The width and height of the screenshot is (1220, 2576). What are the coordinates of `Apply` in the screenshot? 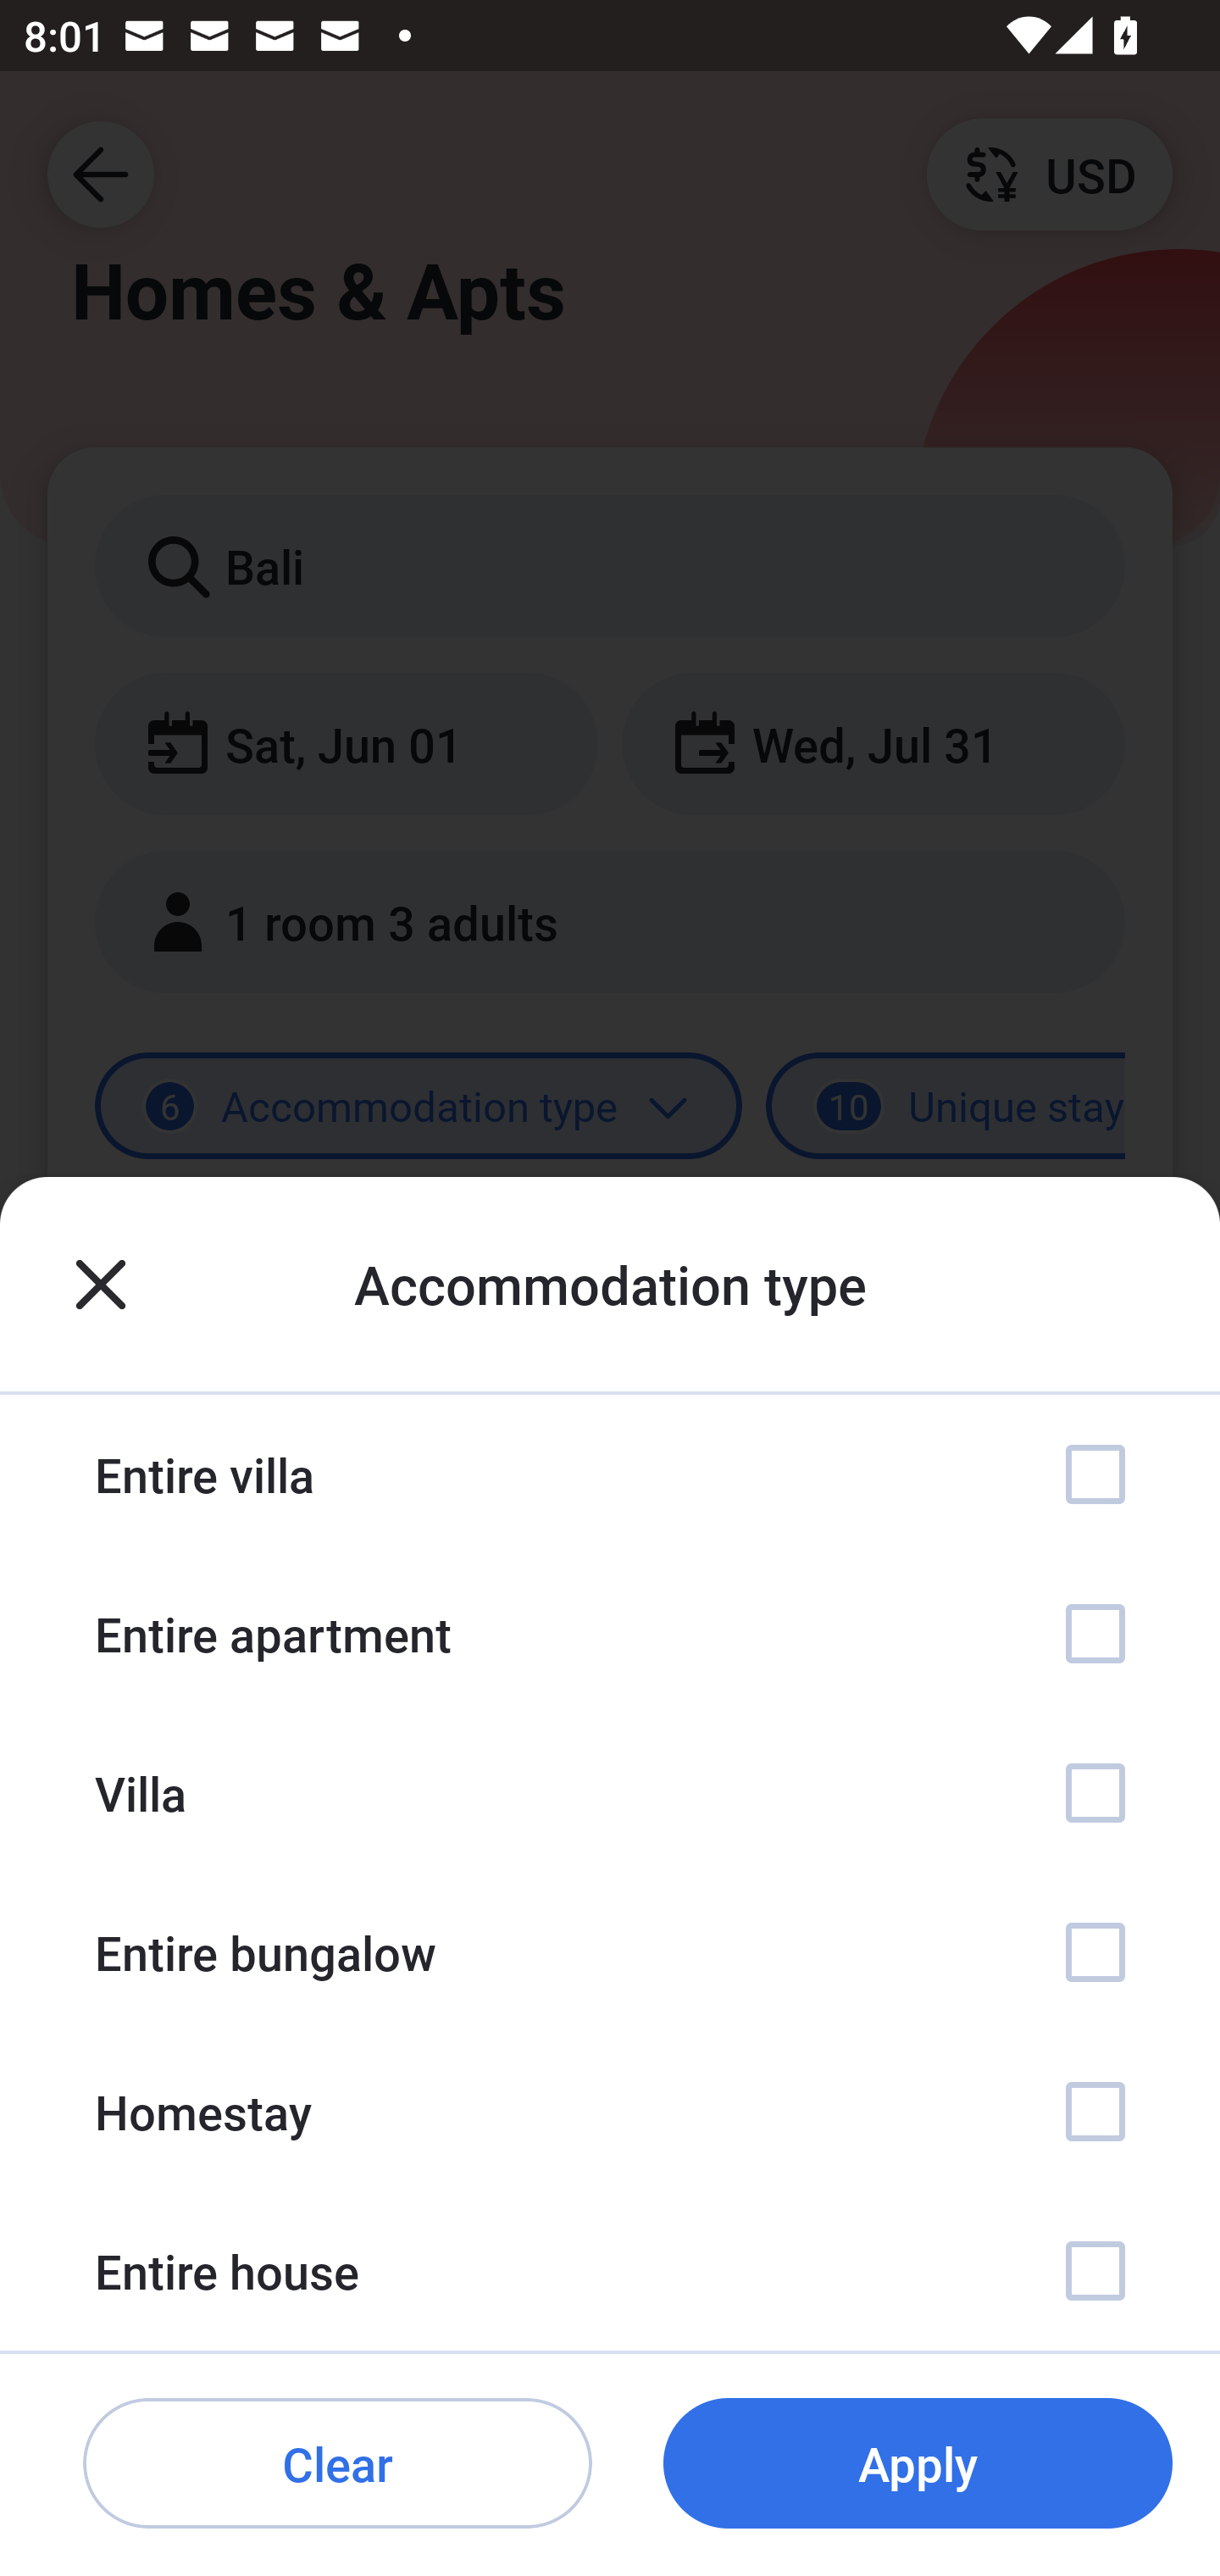 It's located at (918, 2464).